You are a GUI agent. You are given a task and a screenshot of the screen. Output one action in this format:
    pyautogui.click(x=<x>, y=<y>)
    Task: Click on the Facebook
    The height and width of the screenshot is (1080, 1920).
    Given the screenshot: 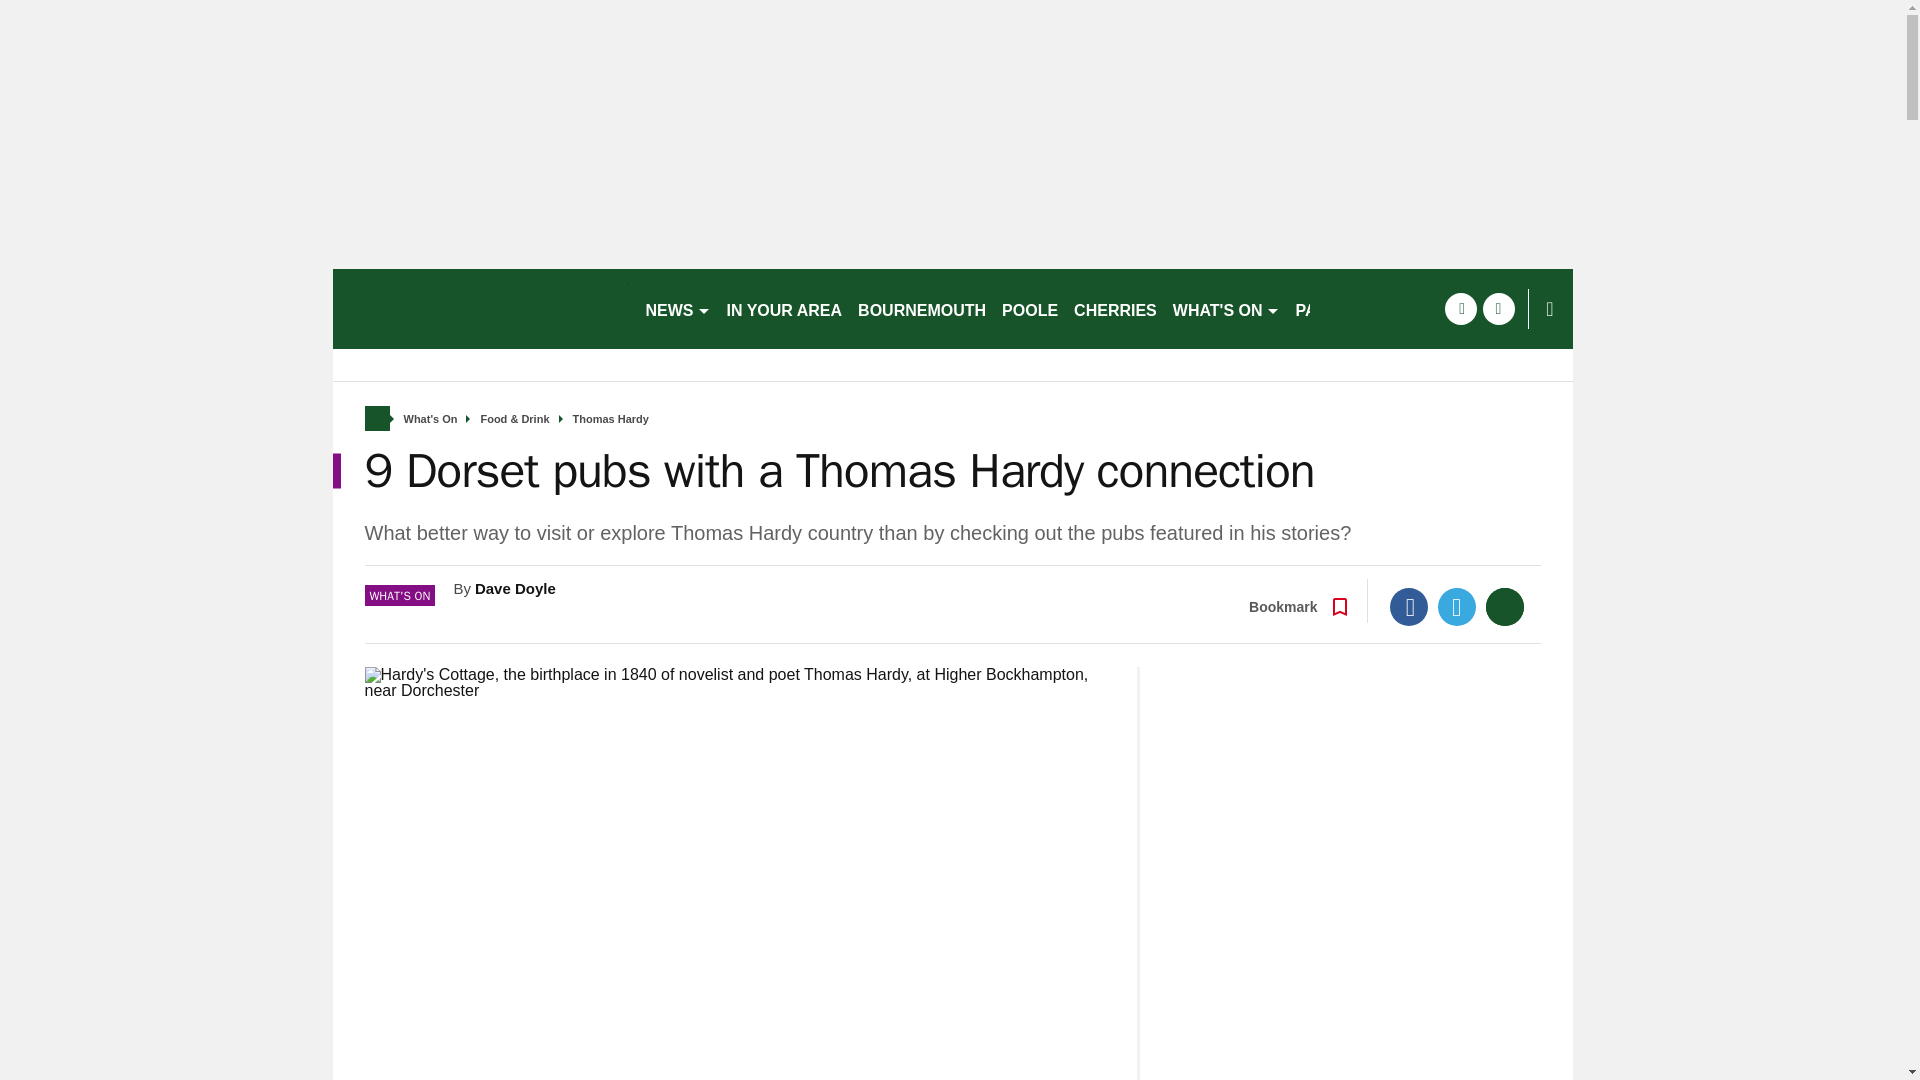 What is the action you would take?
    pyautogui.click(x=1409, y=606)
    